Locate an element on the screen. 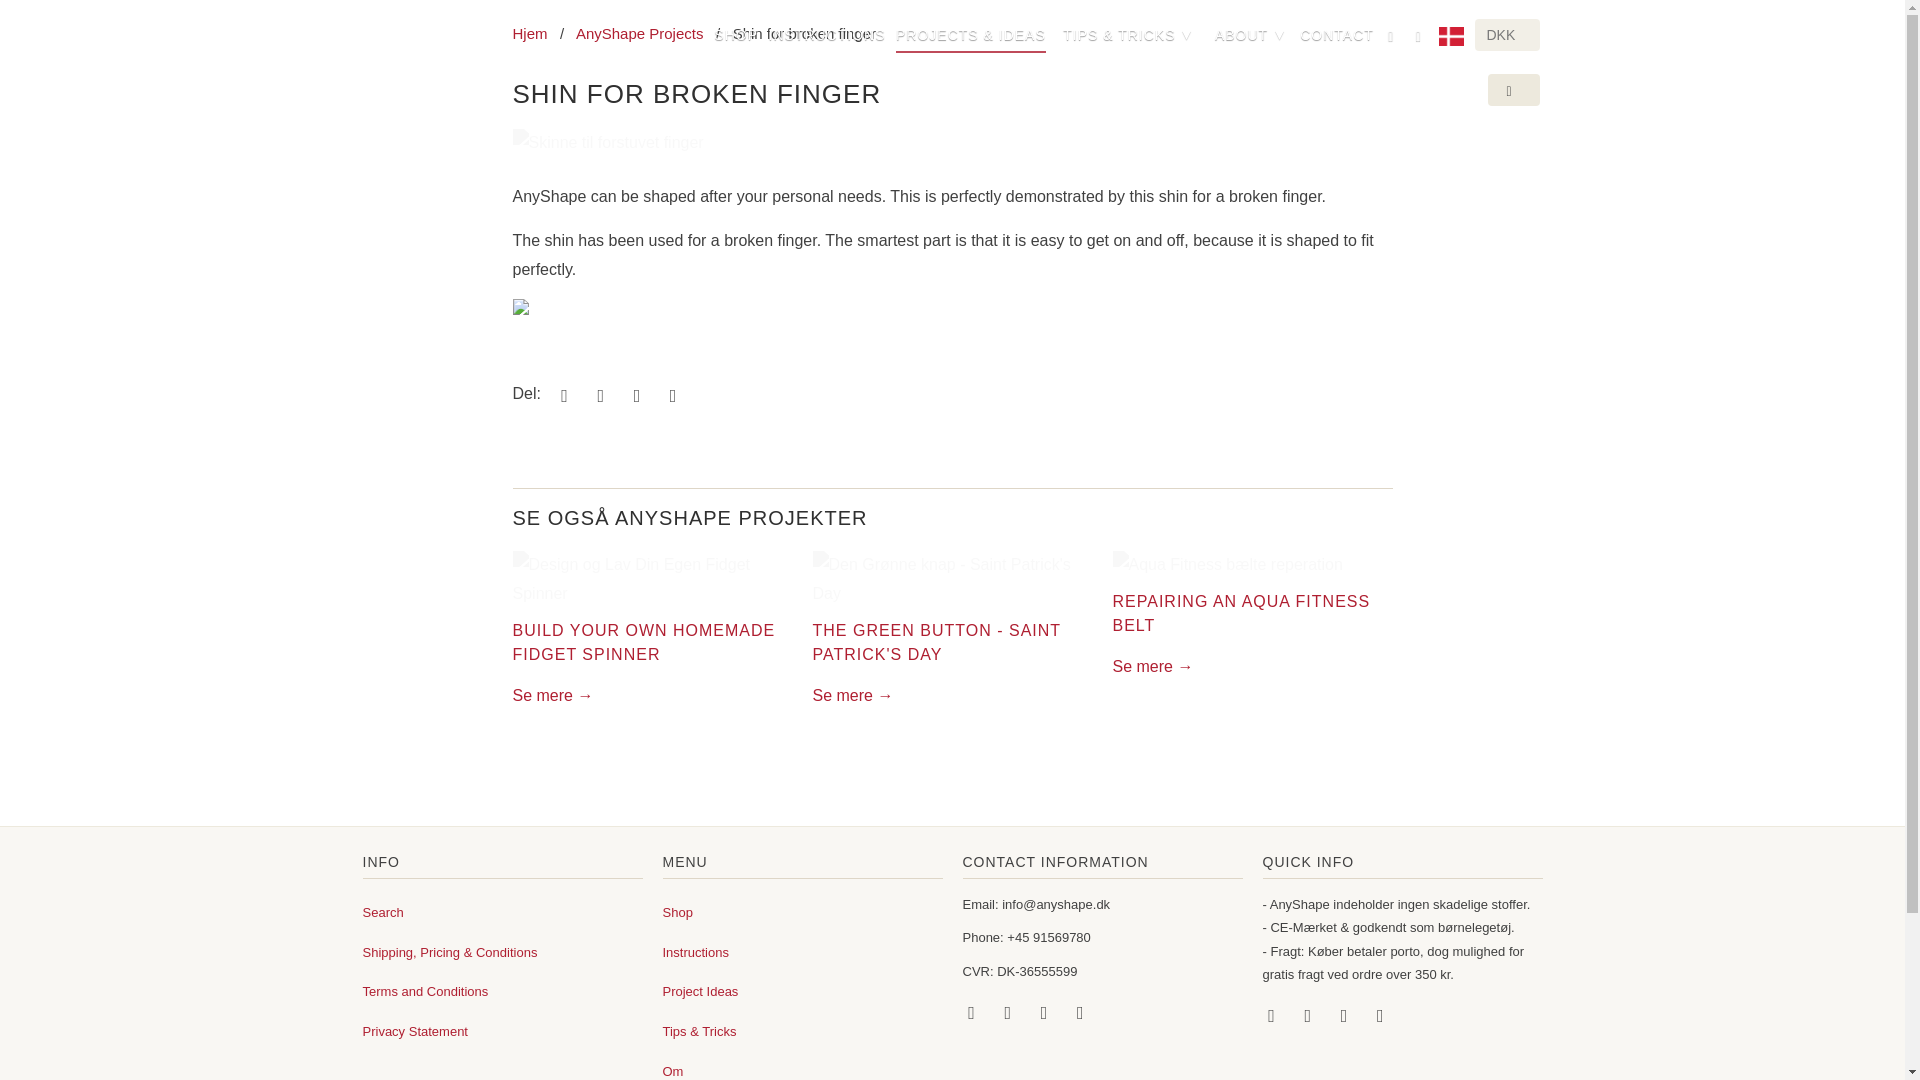 This screenshot has width=1920, height=1080. Build your own homemade Fidget Spinner is located at coordinates (652, 580).